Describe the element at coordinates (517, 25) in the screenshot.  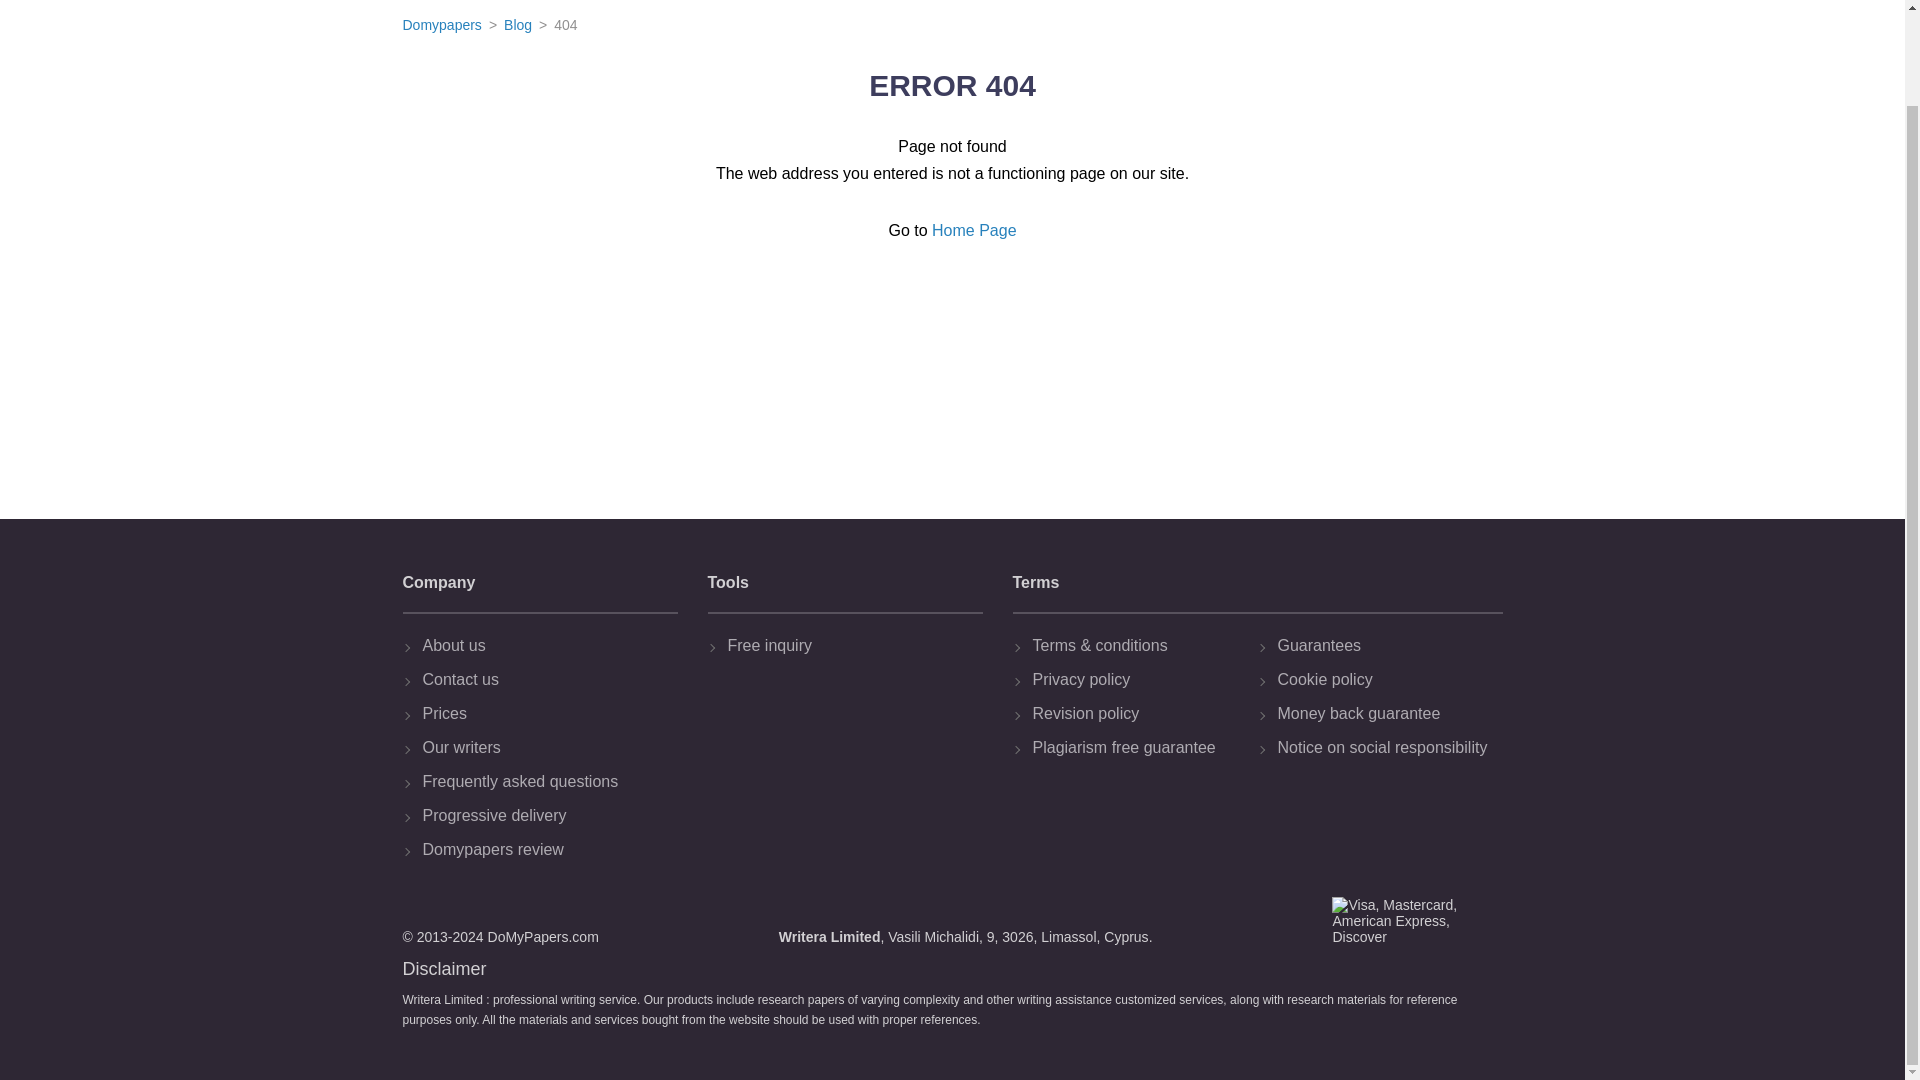
I see `Blog` at that location.